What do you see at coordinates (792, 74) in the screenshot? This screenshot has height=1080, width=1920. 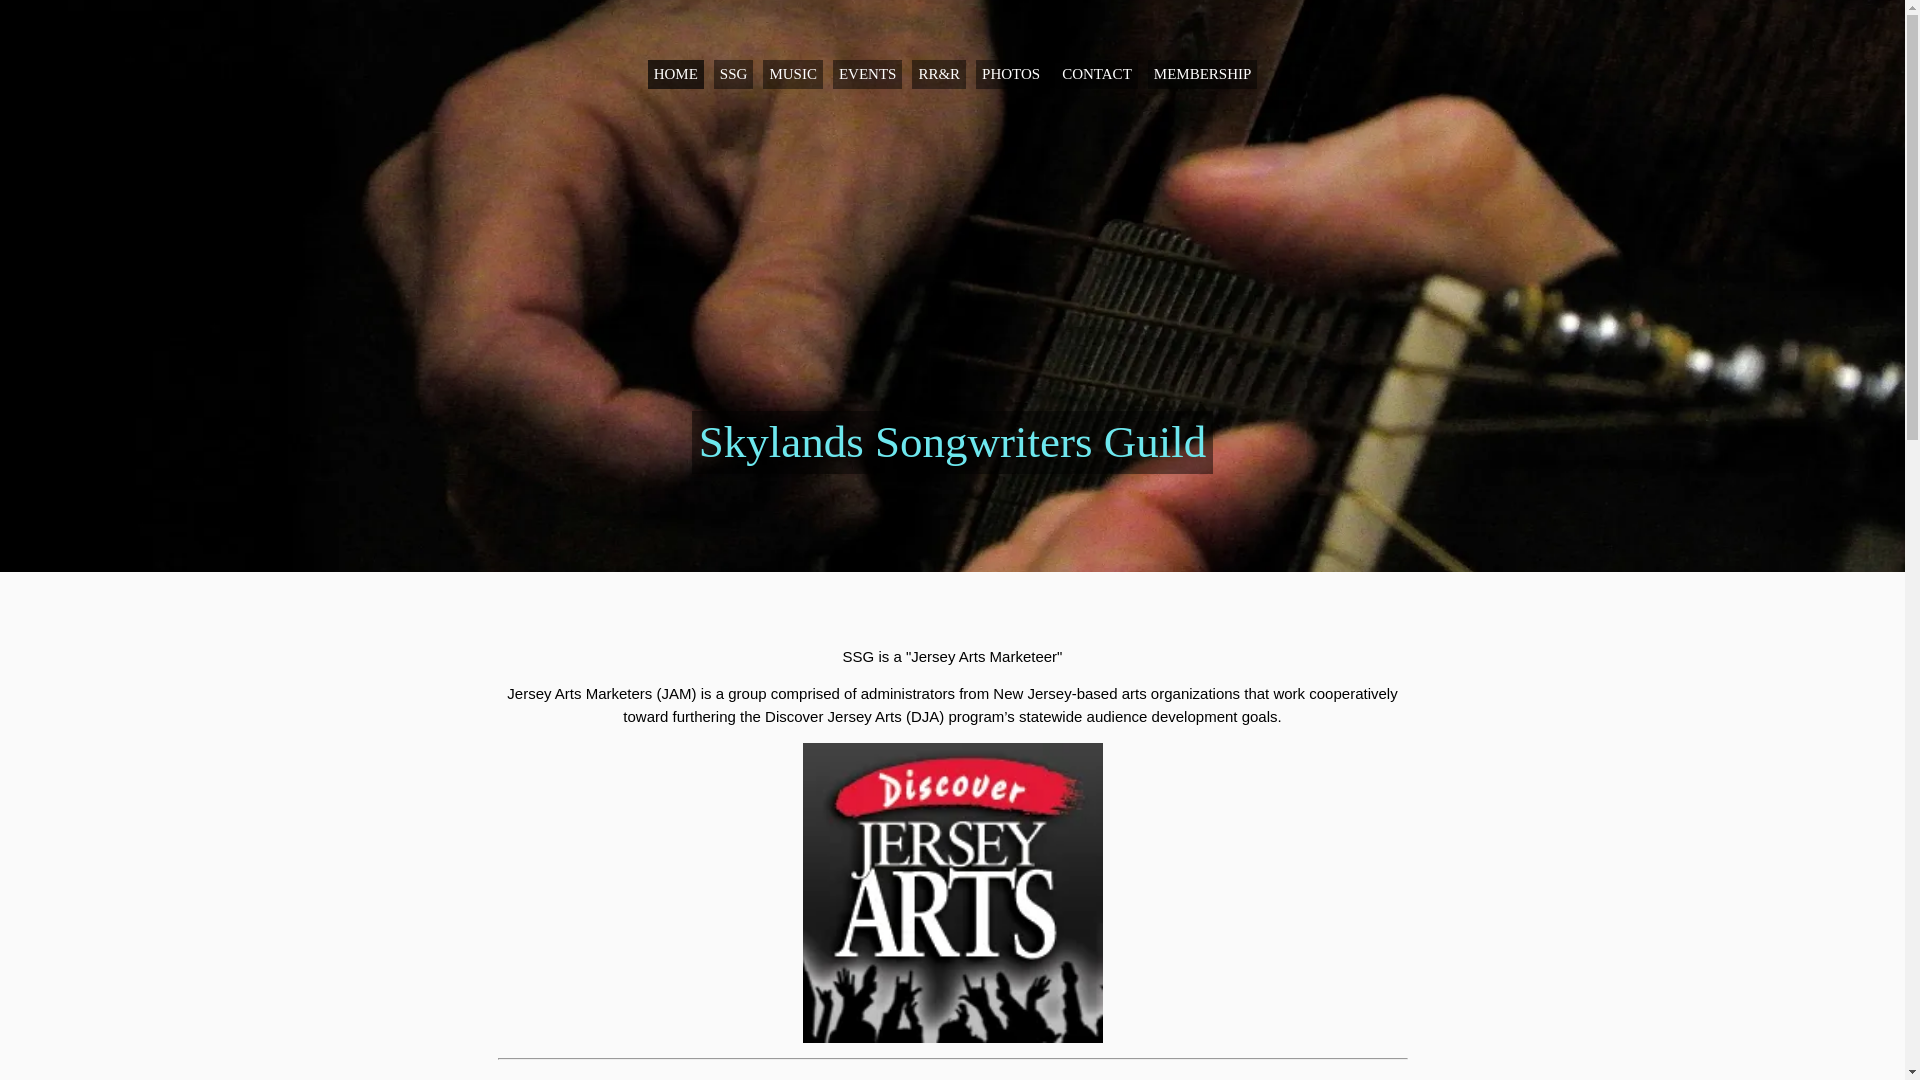 I see `MUSIC` at bounding box center [792, 74].